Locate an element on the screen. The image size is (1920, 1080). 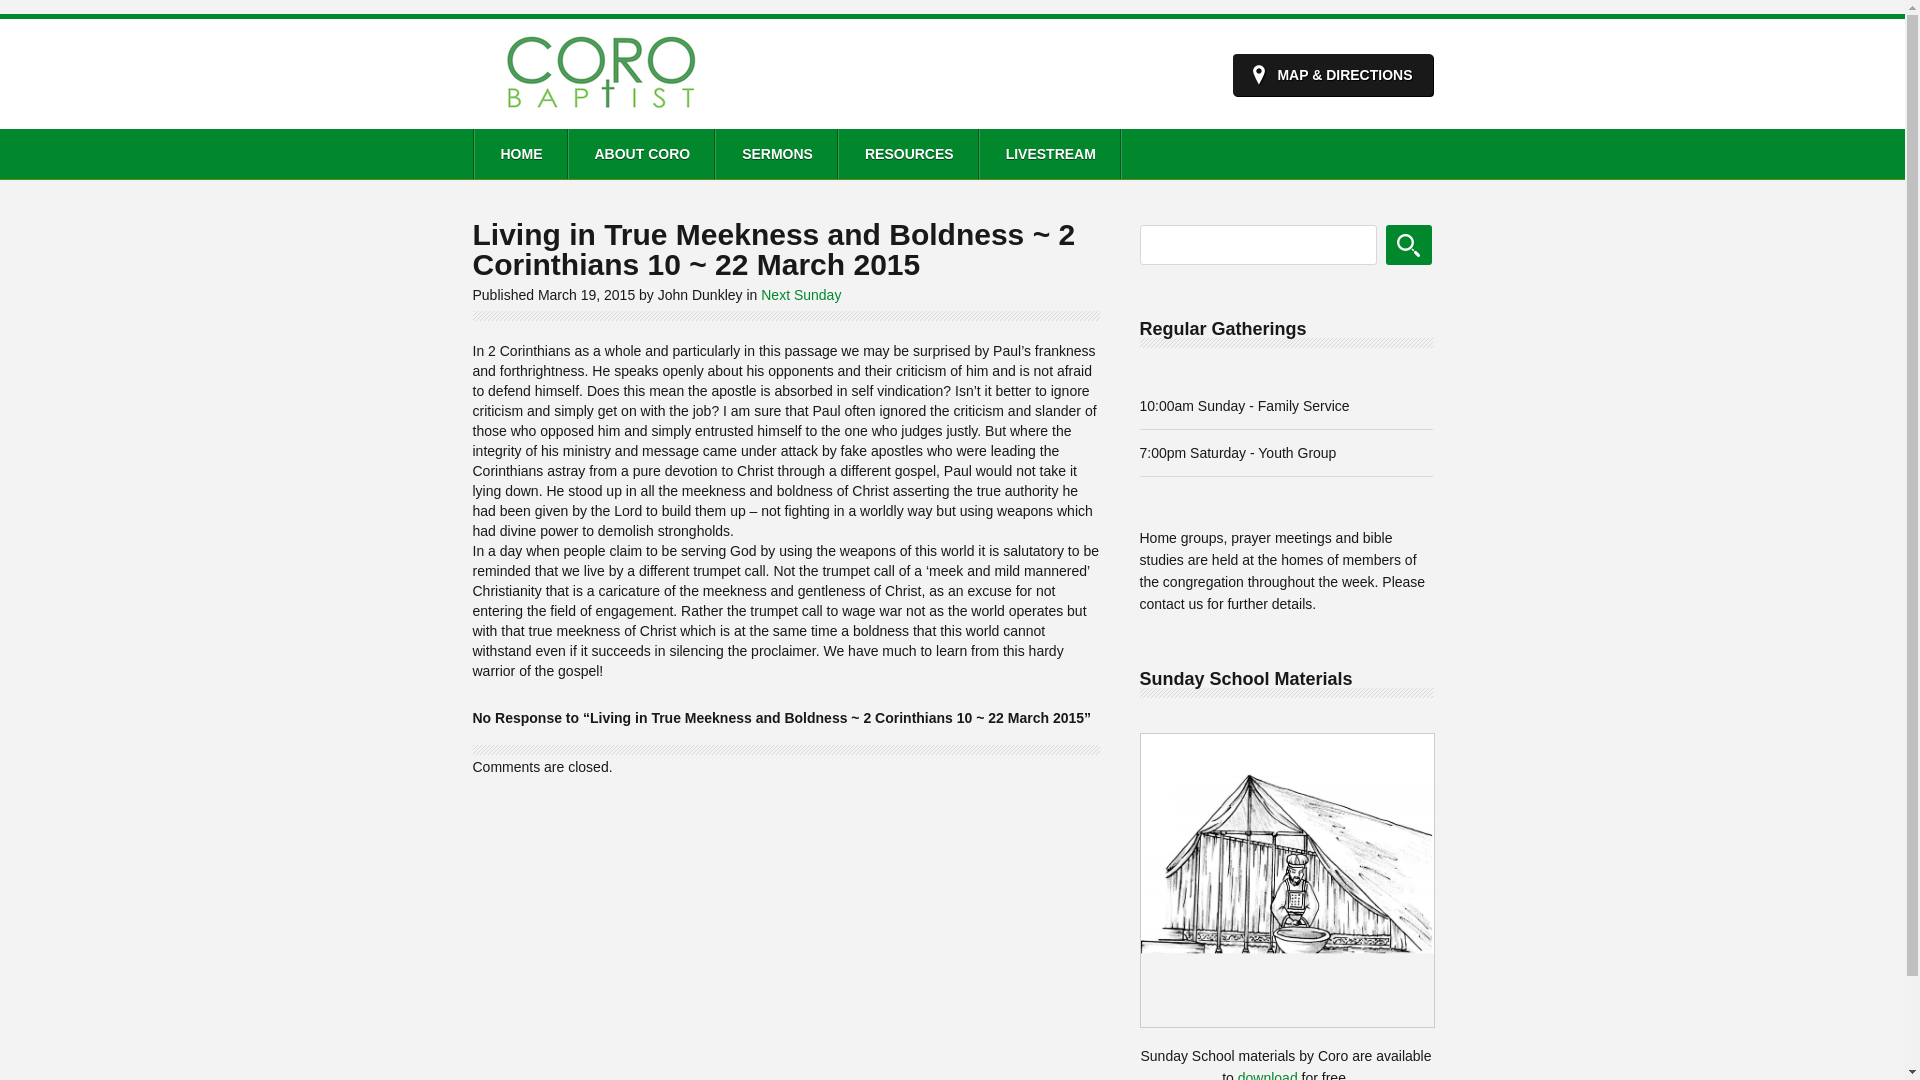
download is located at coordinates (1268, 1075).